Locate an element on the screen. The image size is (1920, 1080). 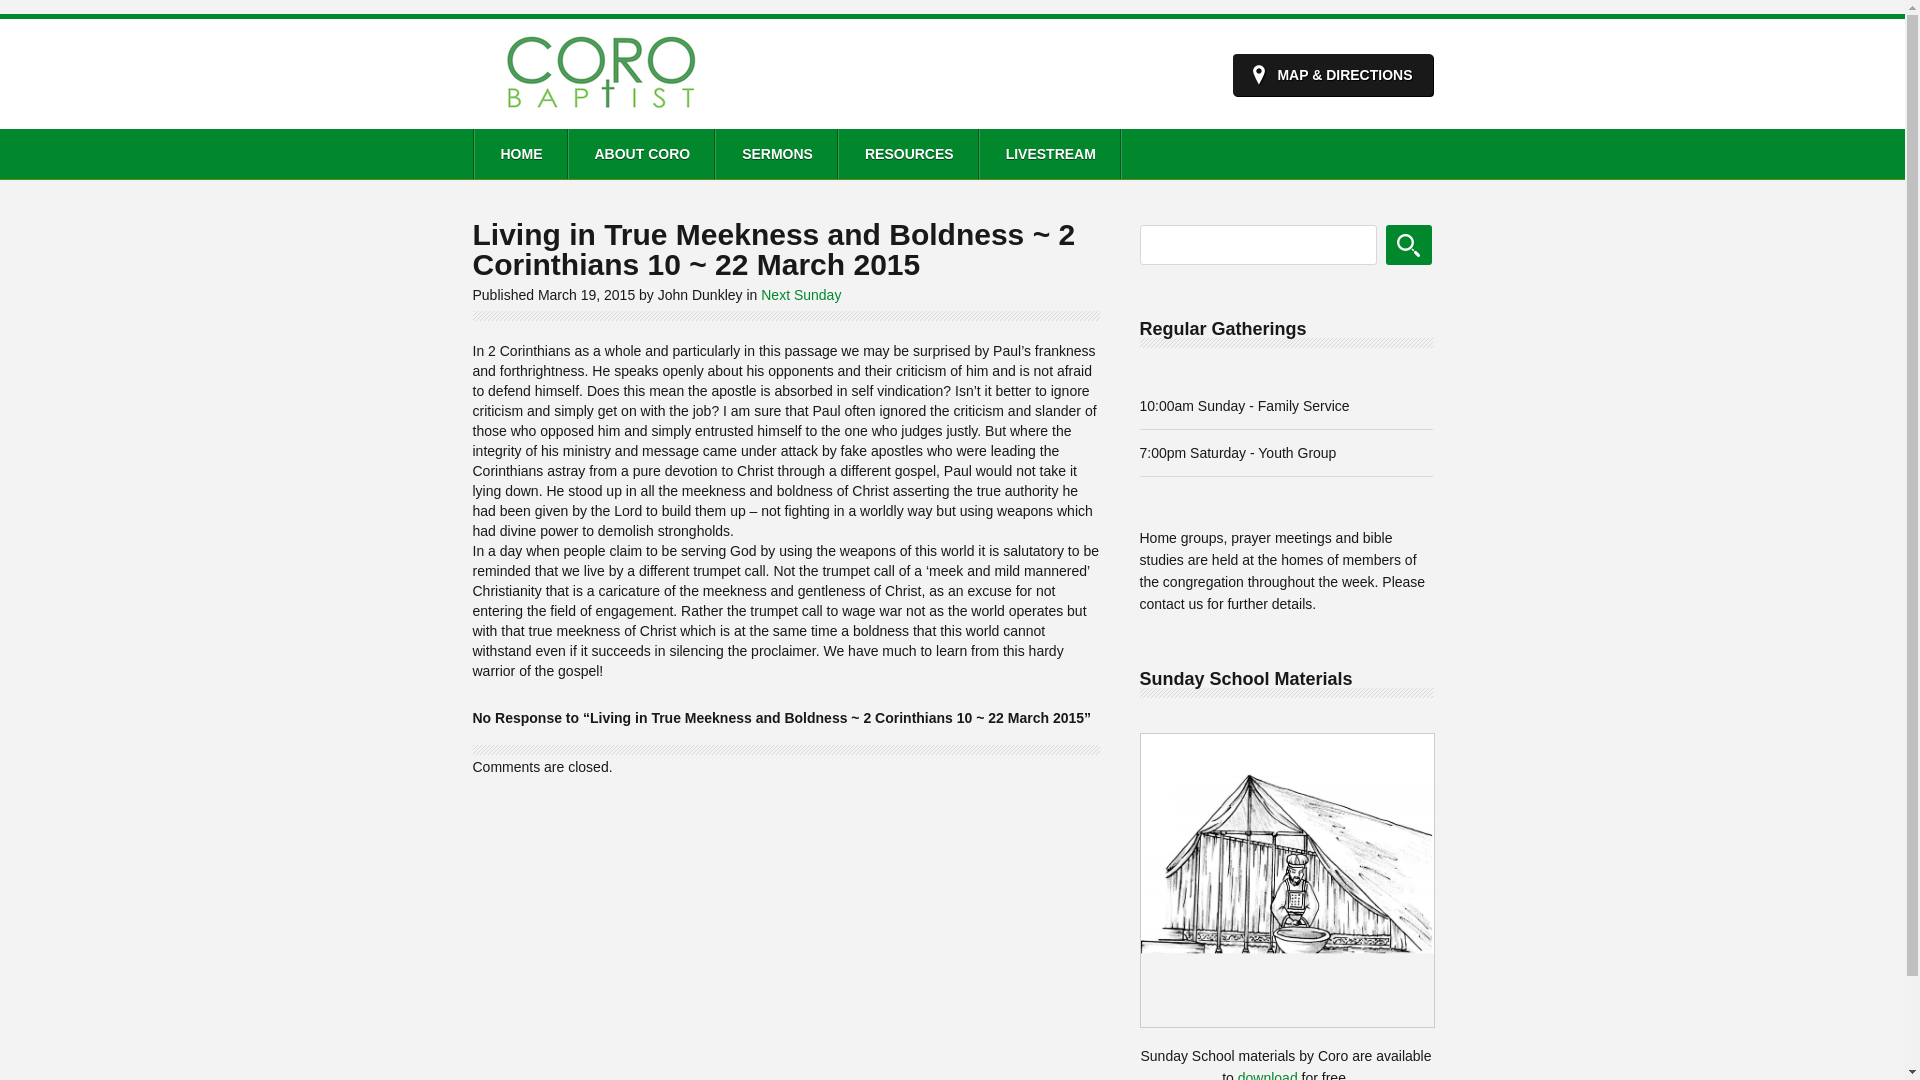
download is located at coordinates (1268, 1075).